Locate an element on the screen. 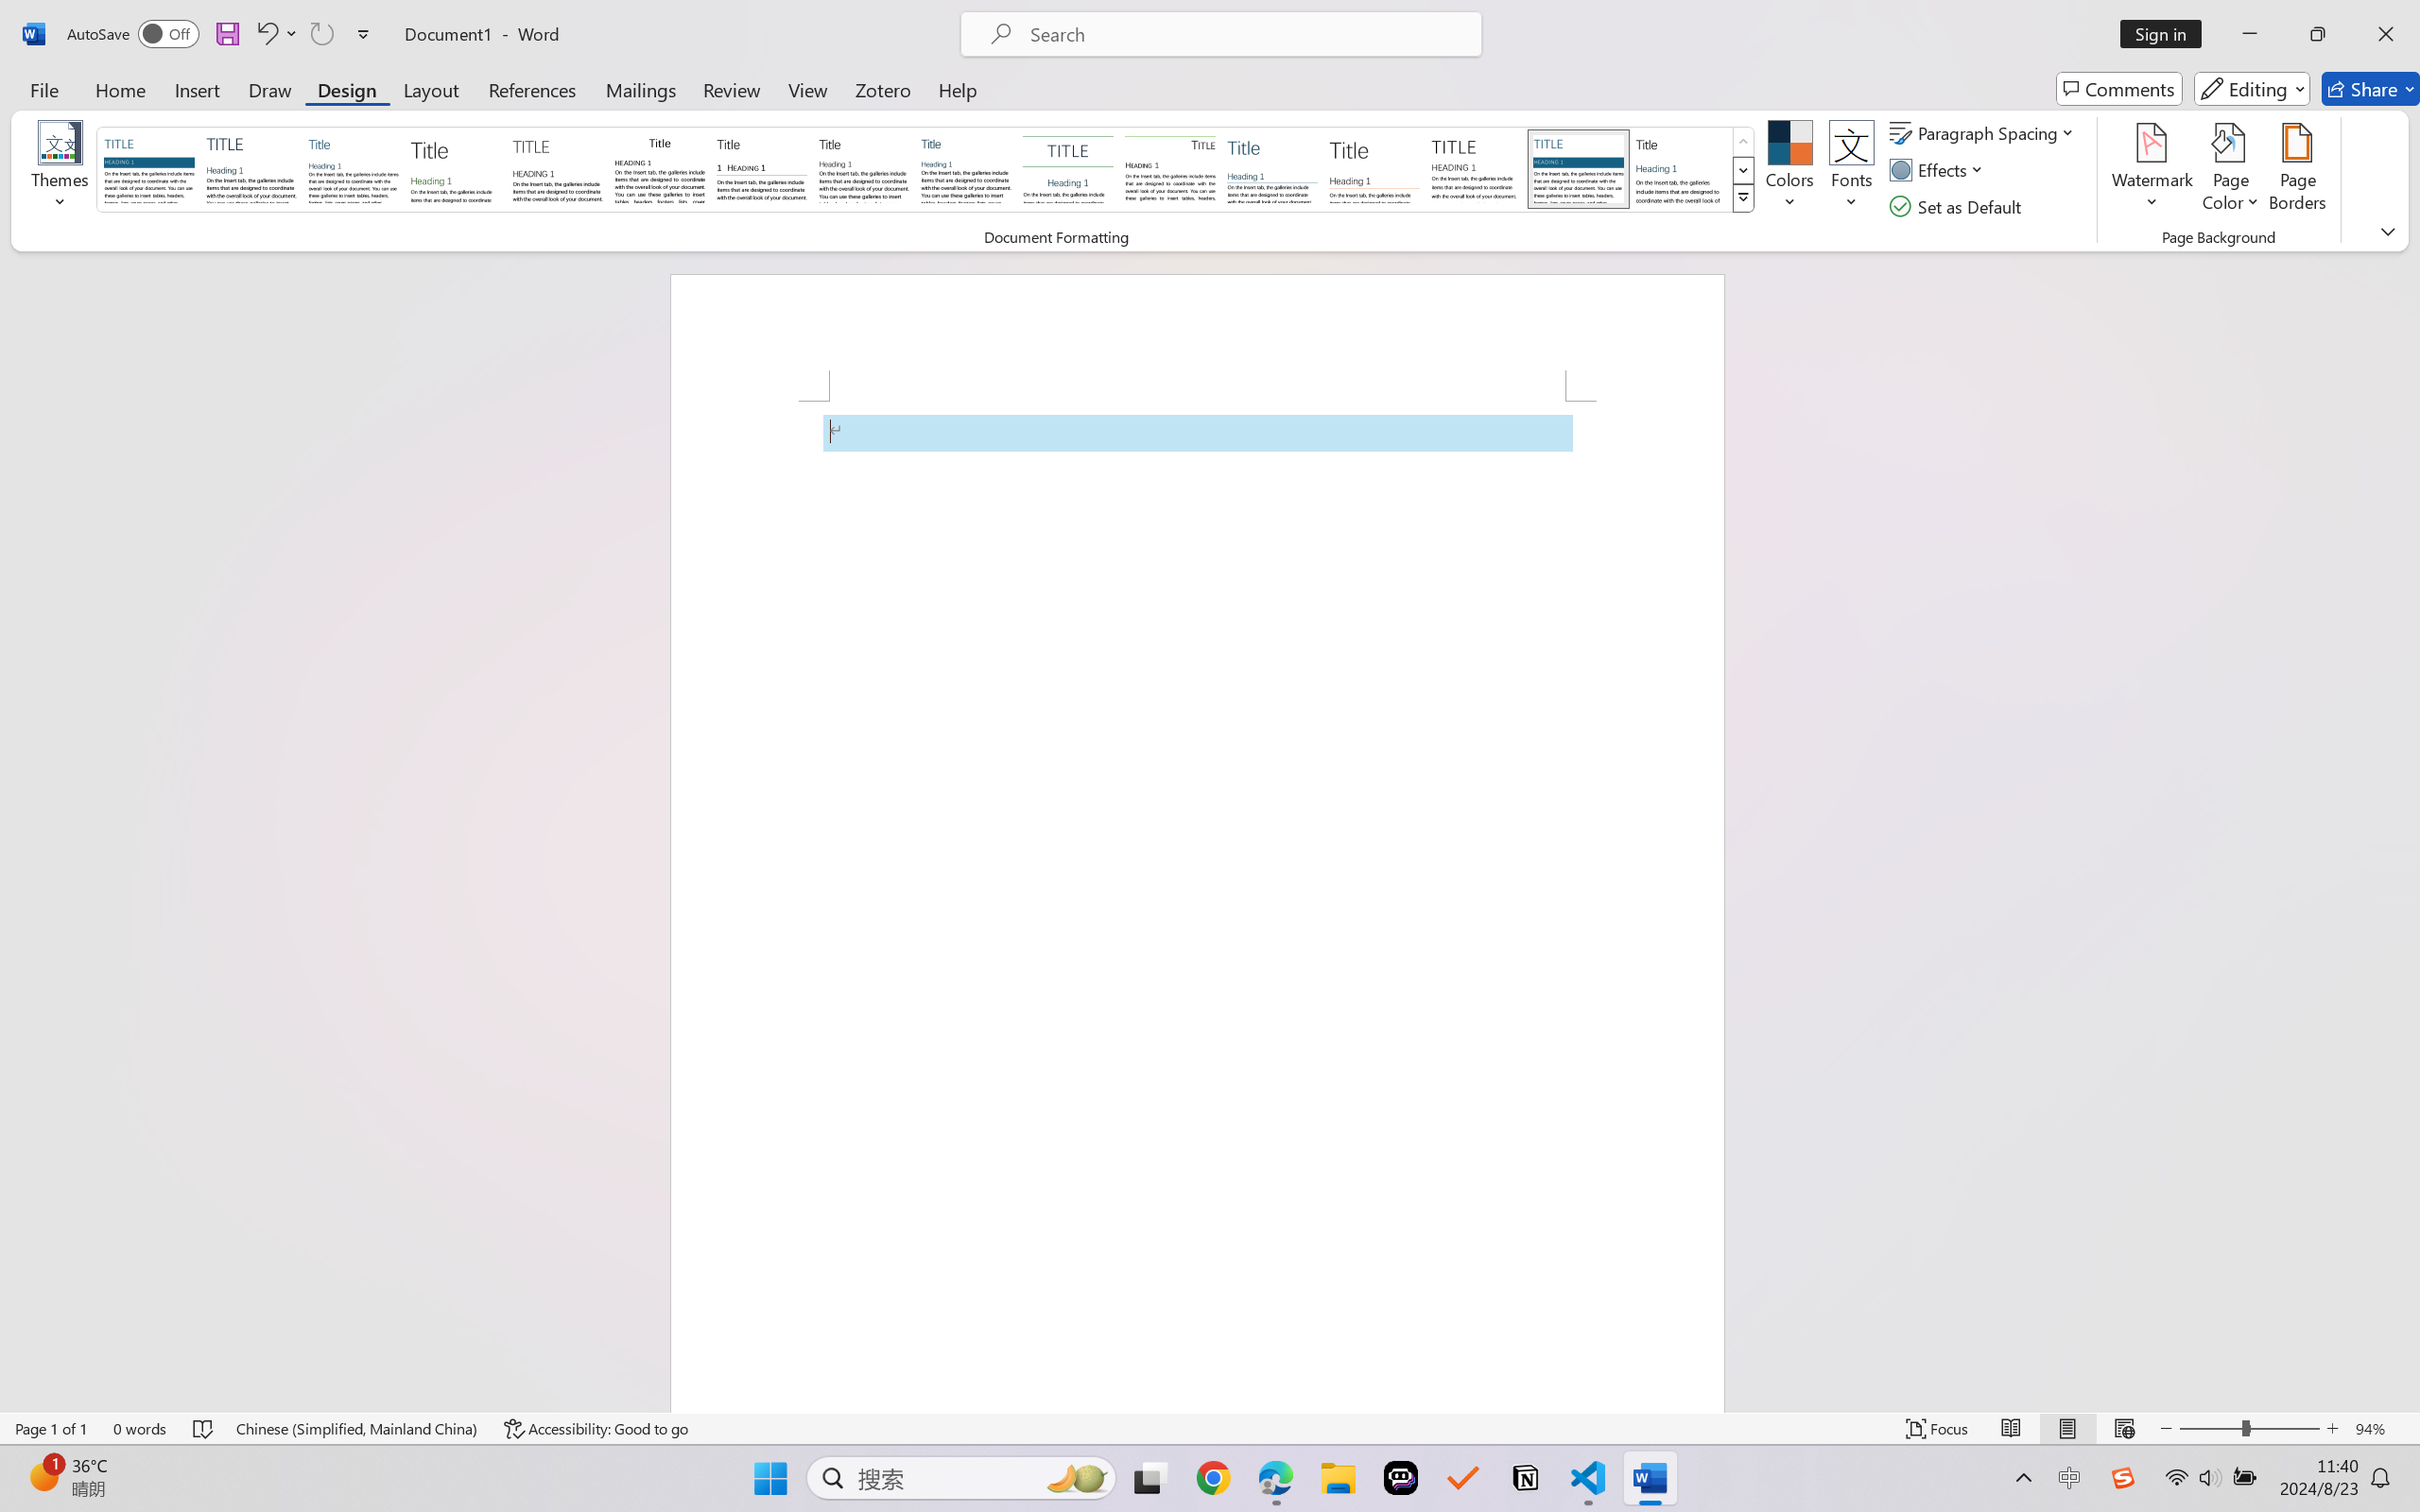 This screenshot has width=2420, height=1512. Black & White (Word 2013) is located at coordinates (864, 168).